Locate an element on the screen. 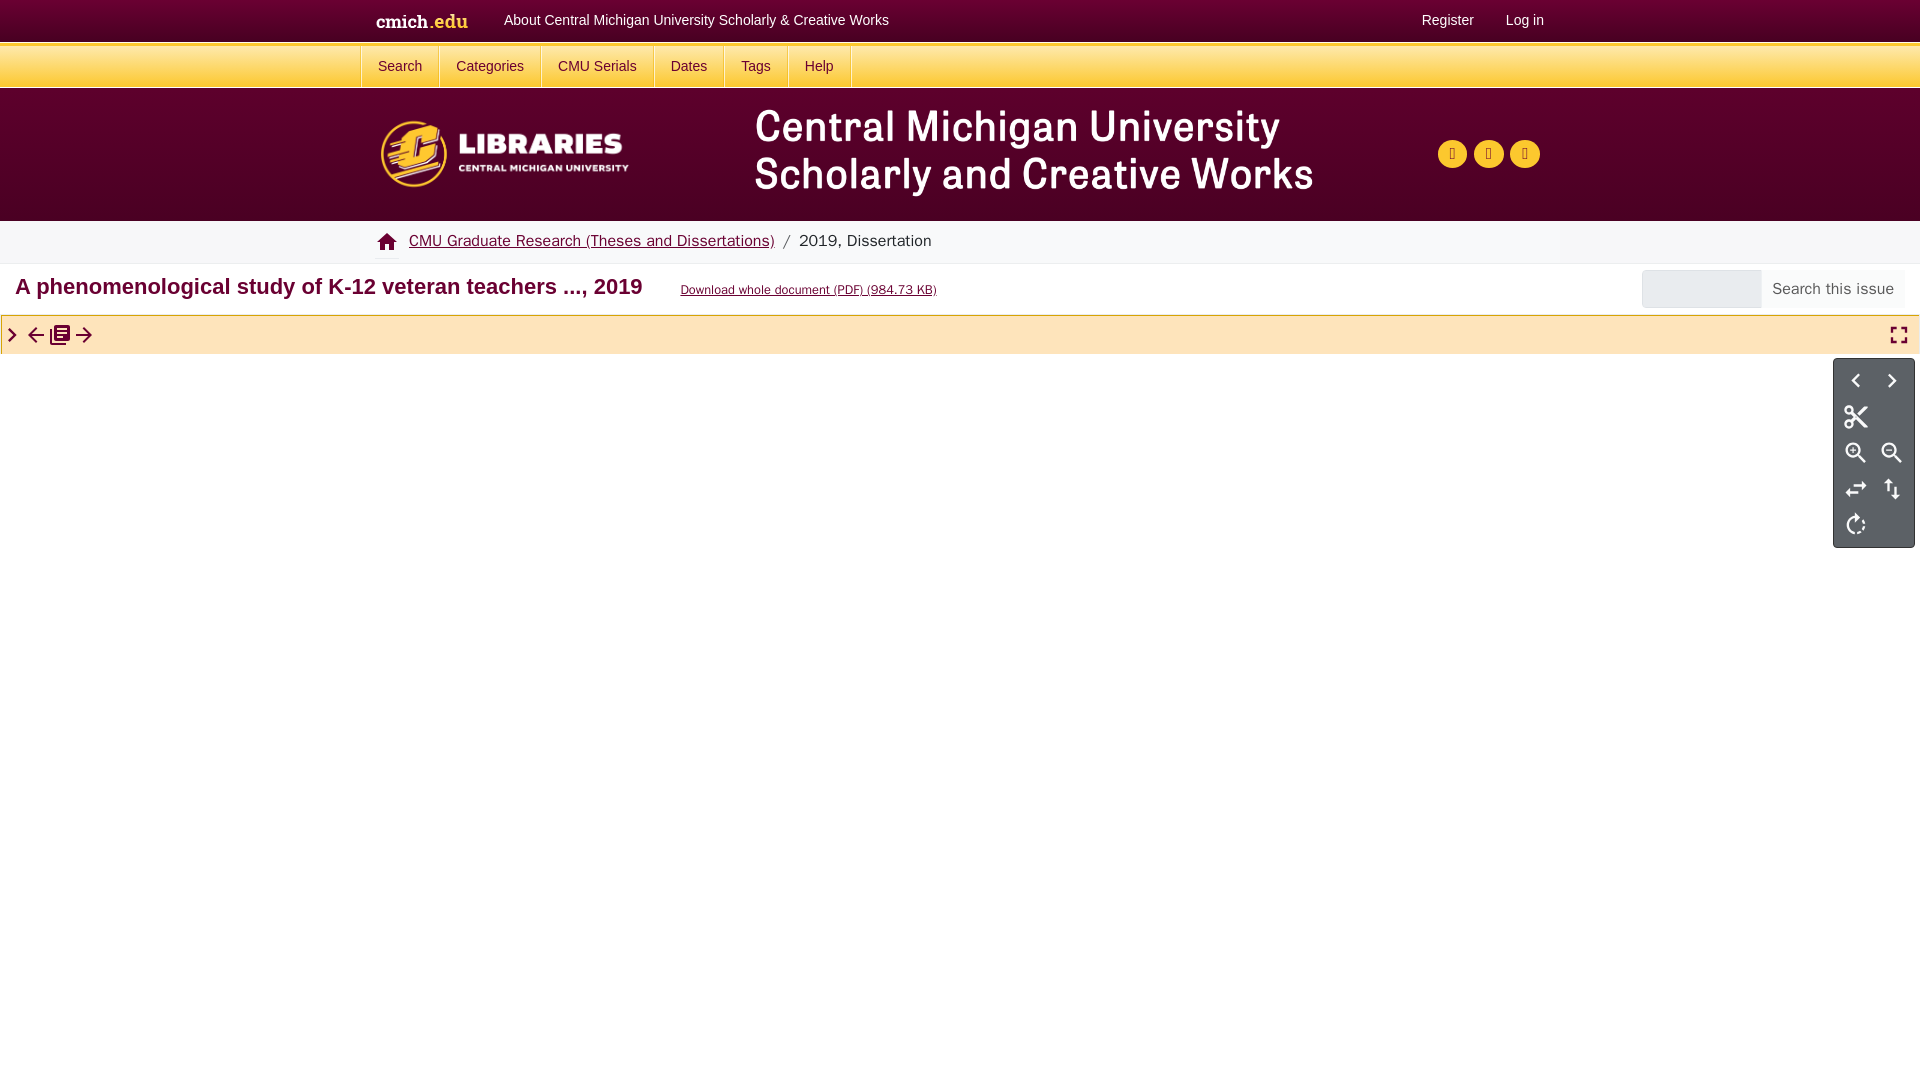  Zoom in is located at coordinates (1855, 452).